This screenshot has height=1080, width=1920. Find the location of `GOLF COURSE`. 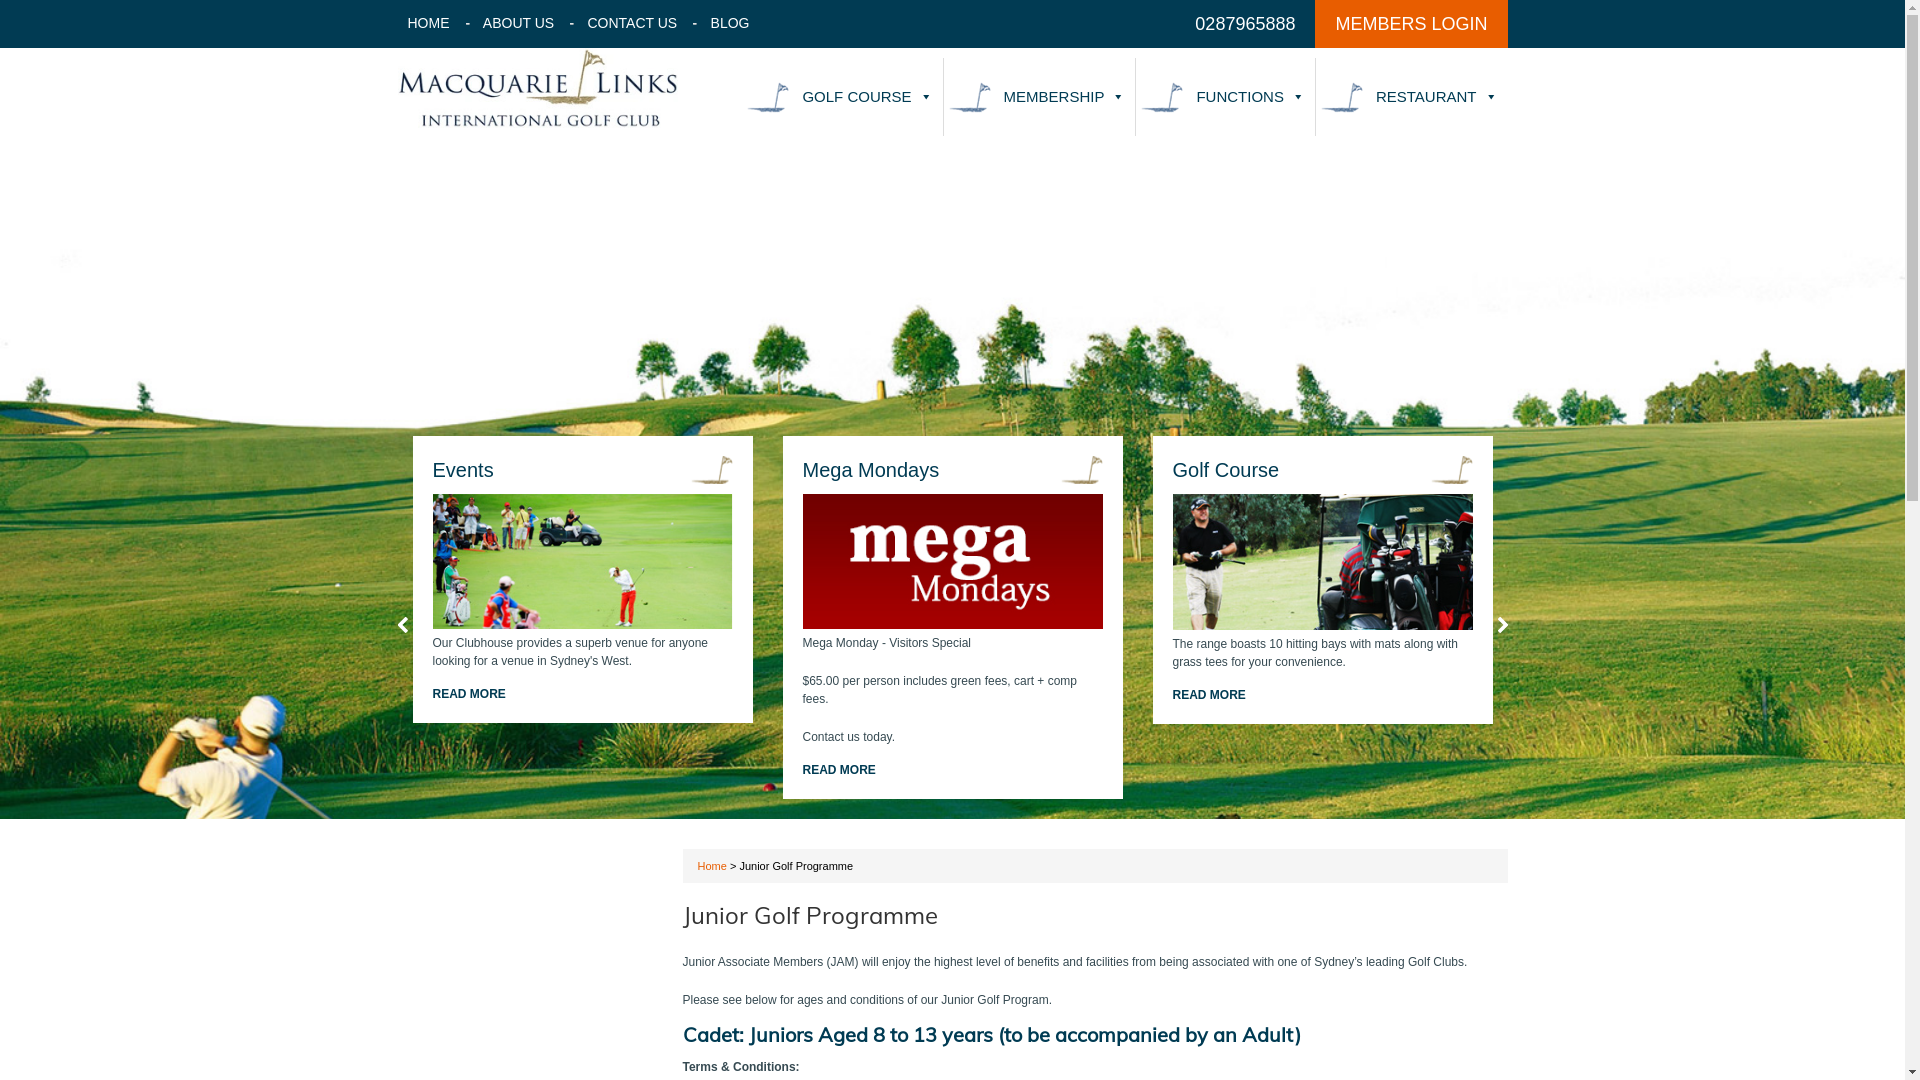

GOLF COURSE is located at coordinates (842, 97).